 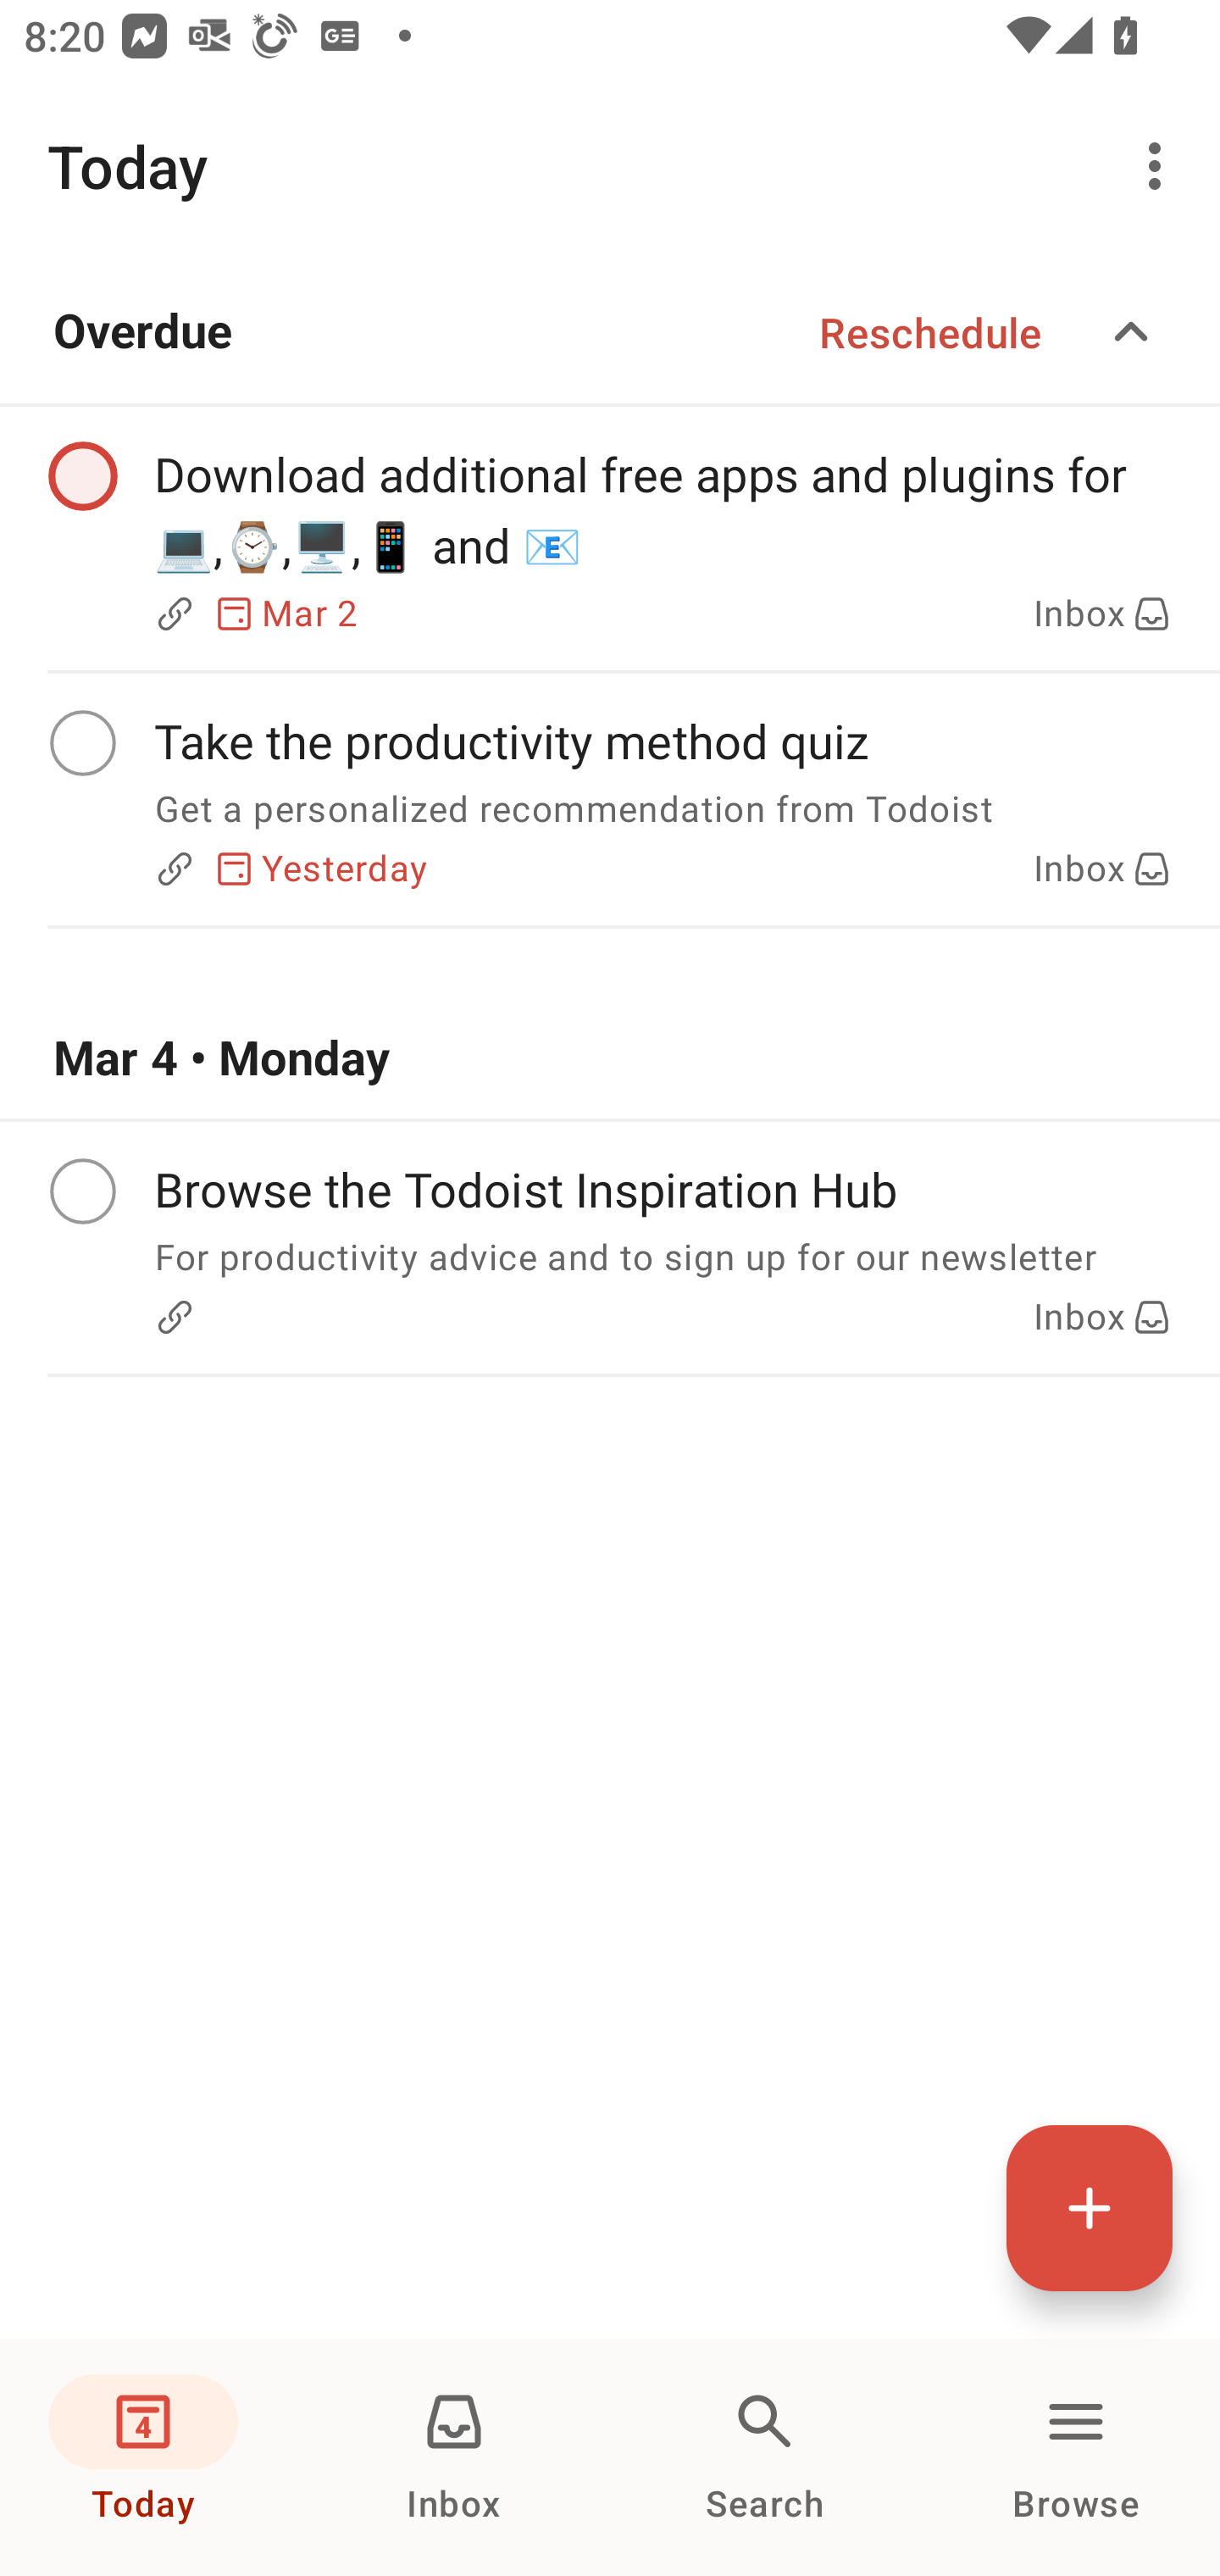 I want to click on Mar 4 • Monday, so click(x=610, y=1058).